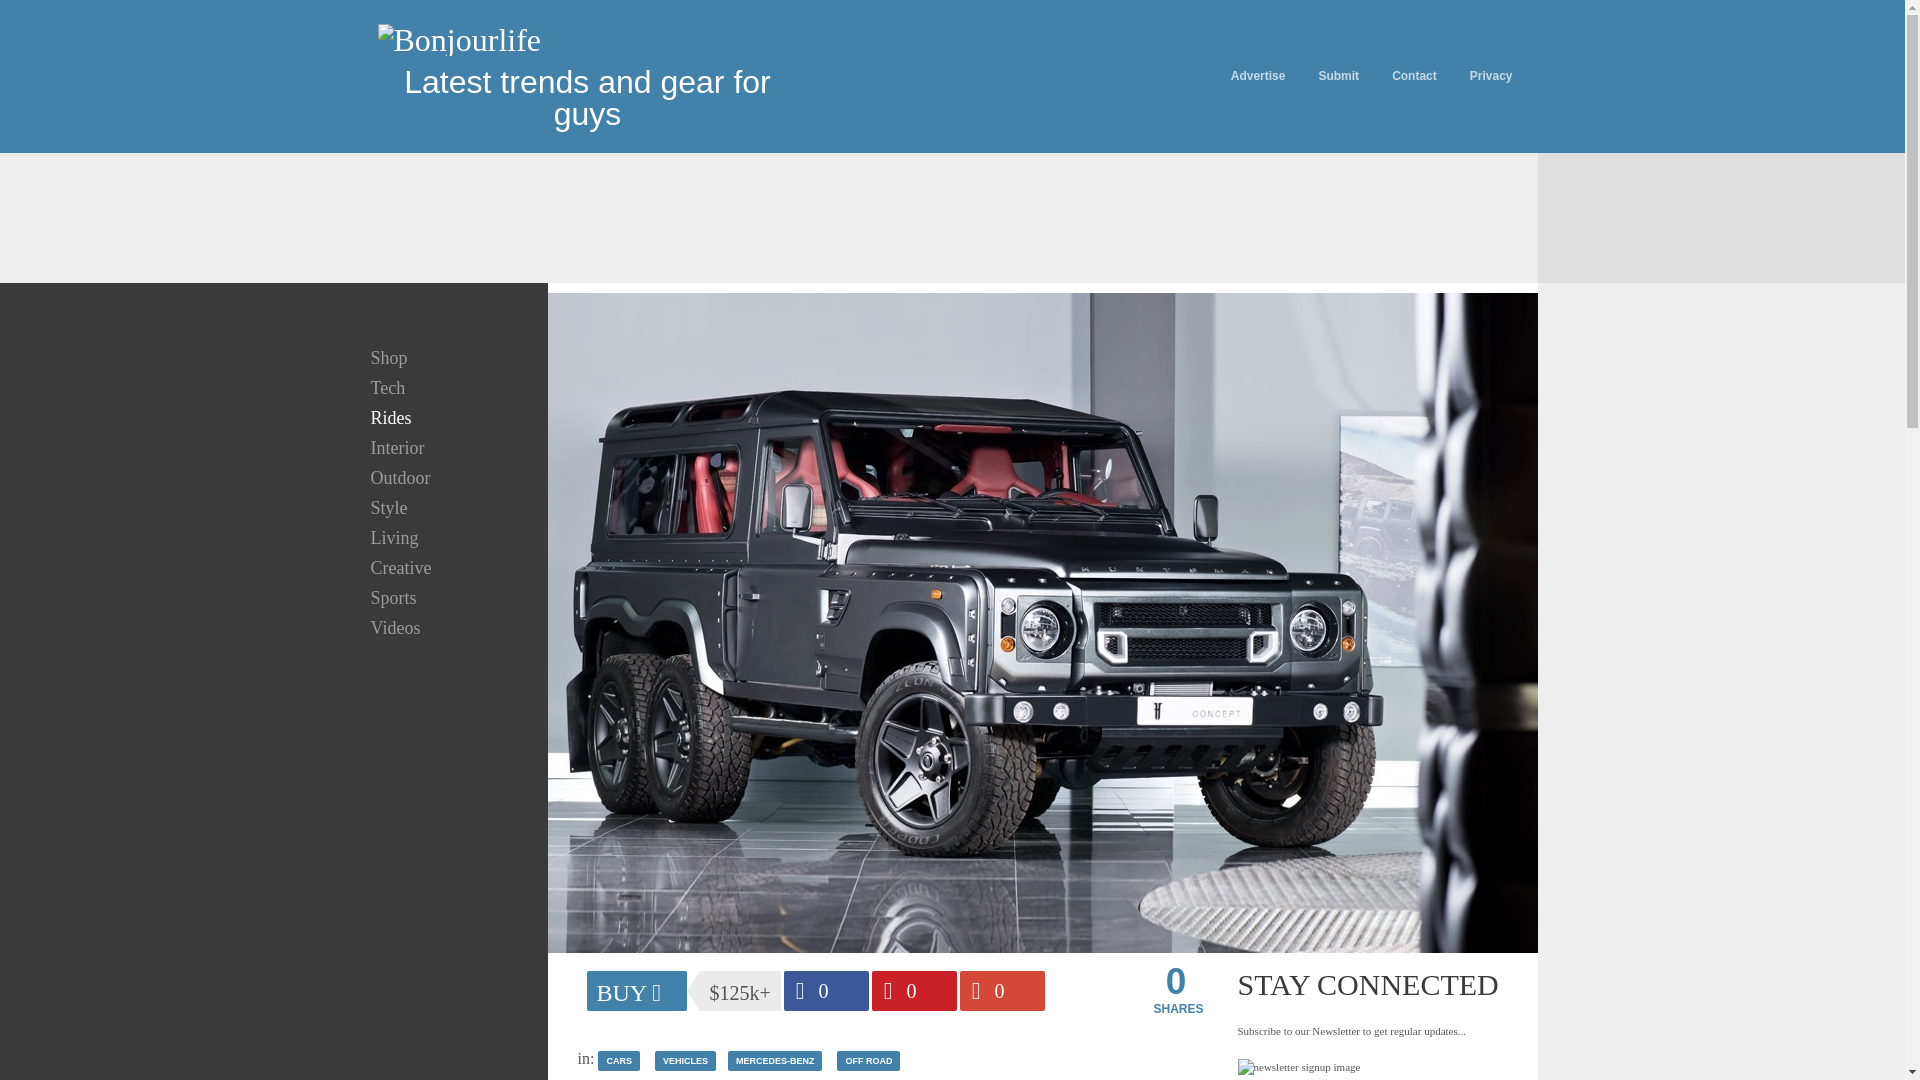 The height and width of the screenshot is (1080, 1920). Describe the element at coordinates (396, 448) in the screenshot. I see `Interior` at that location.